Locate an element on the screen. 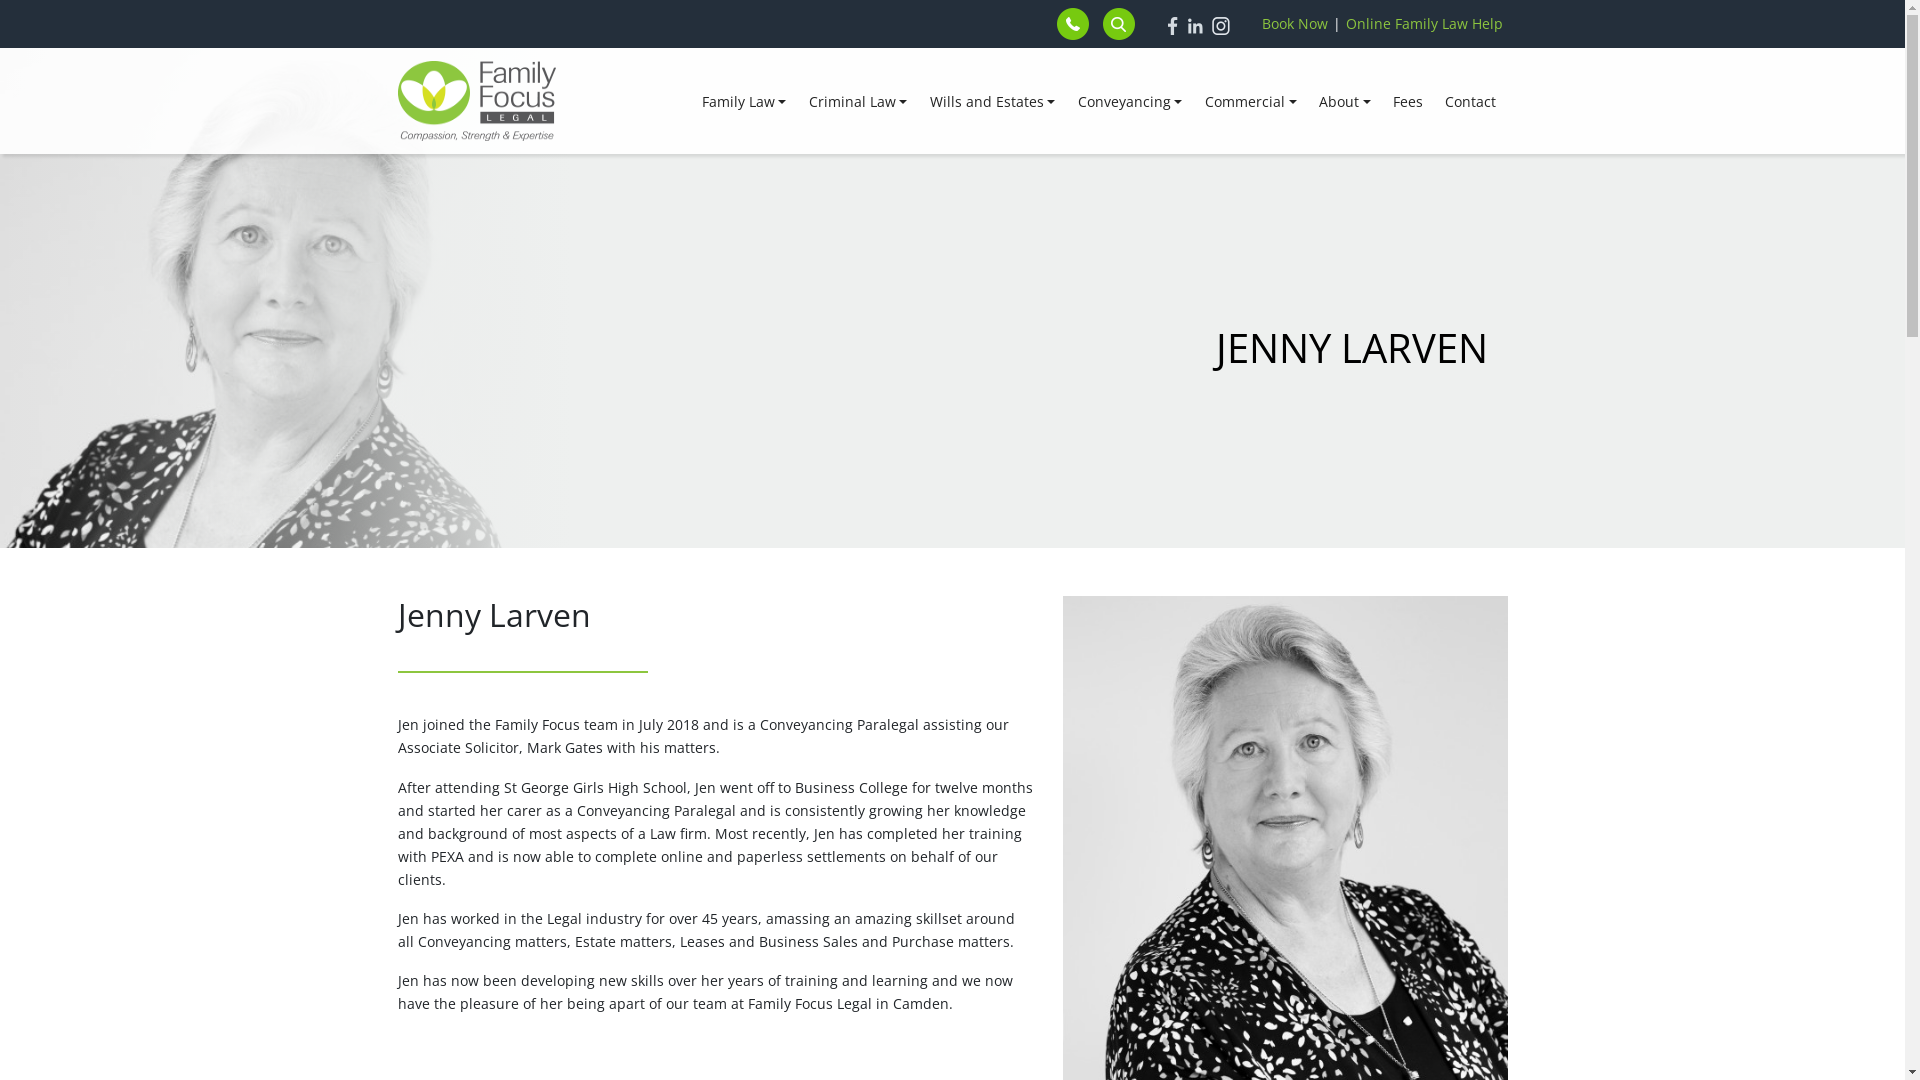  Commercial is located at coordinates (1251, 100).